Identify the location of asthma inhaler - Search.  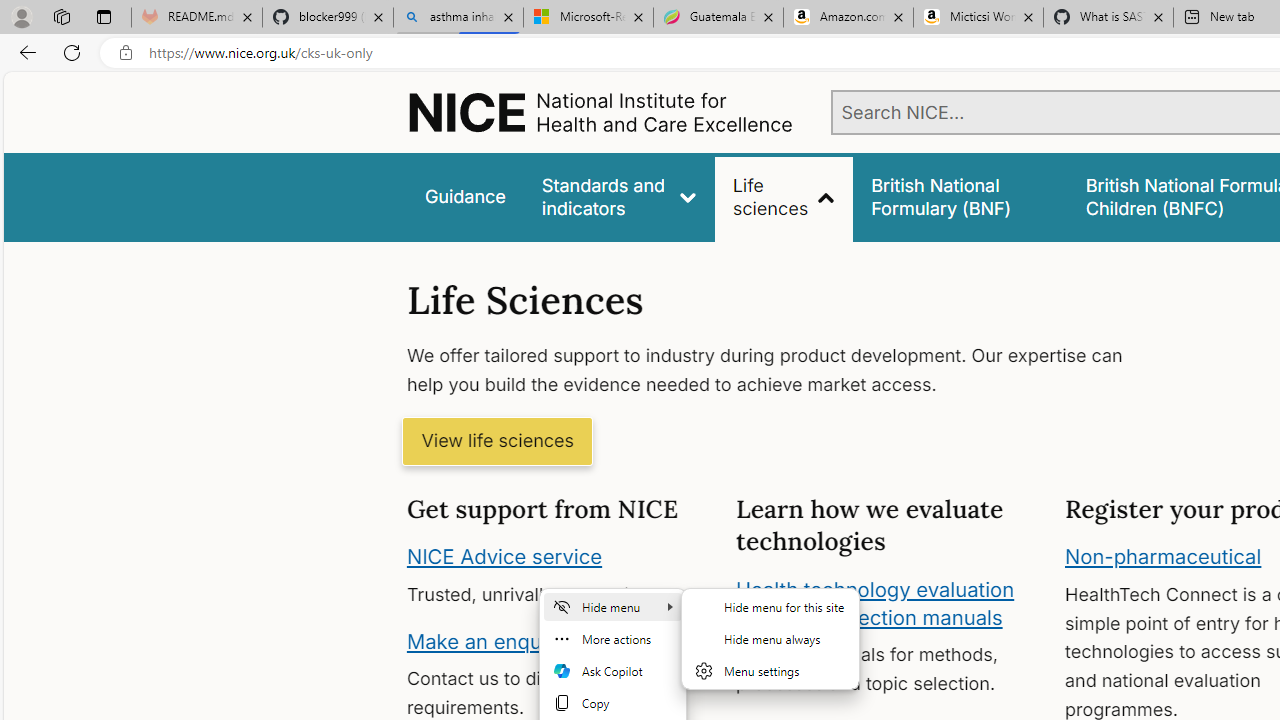
(458, 18).